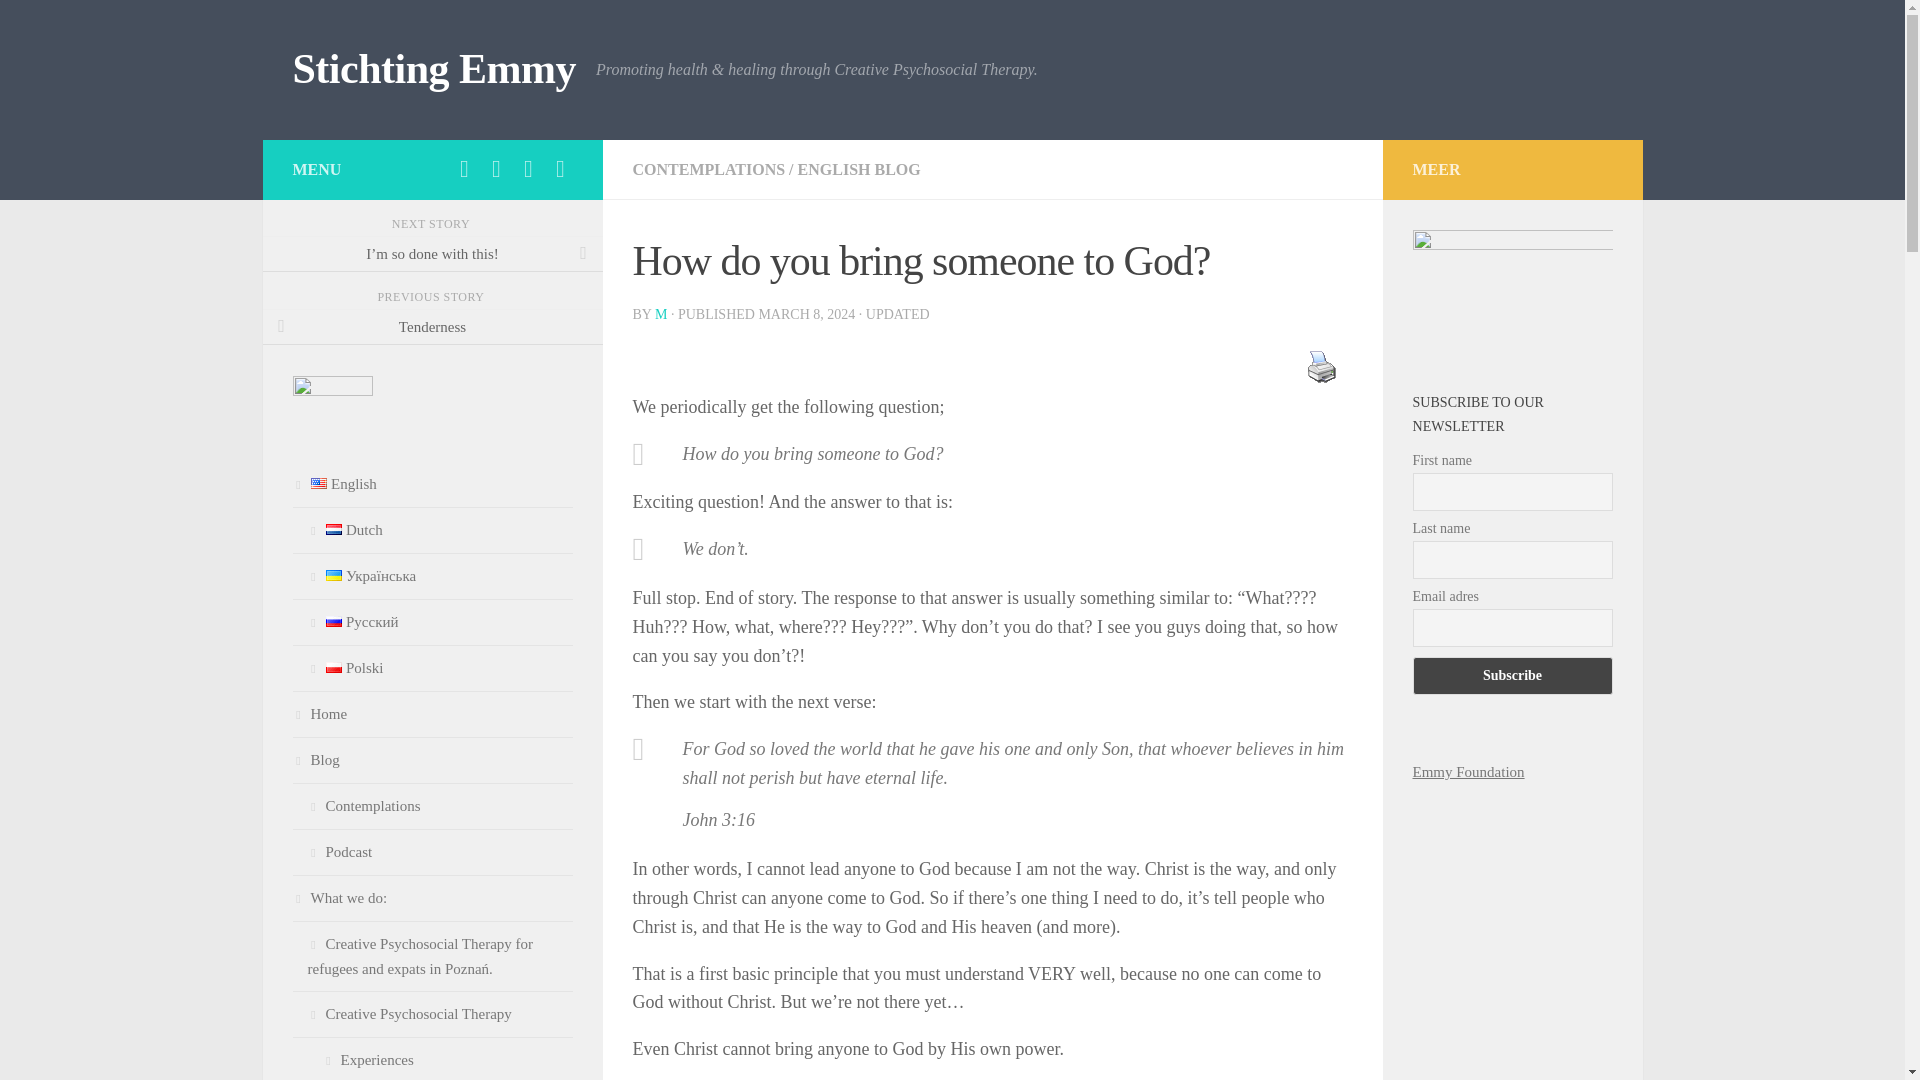 The width and height of the screenshot is (1920, 1080). I want to click on Subscribe, so click(1512, 676).